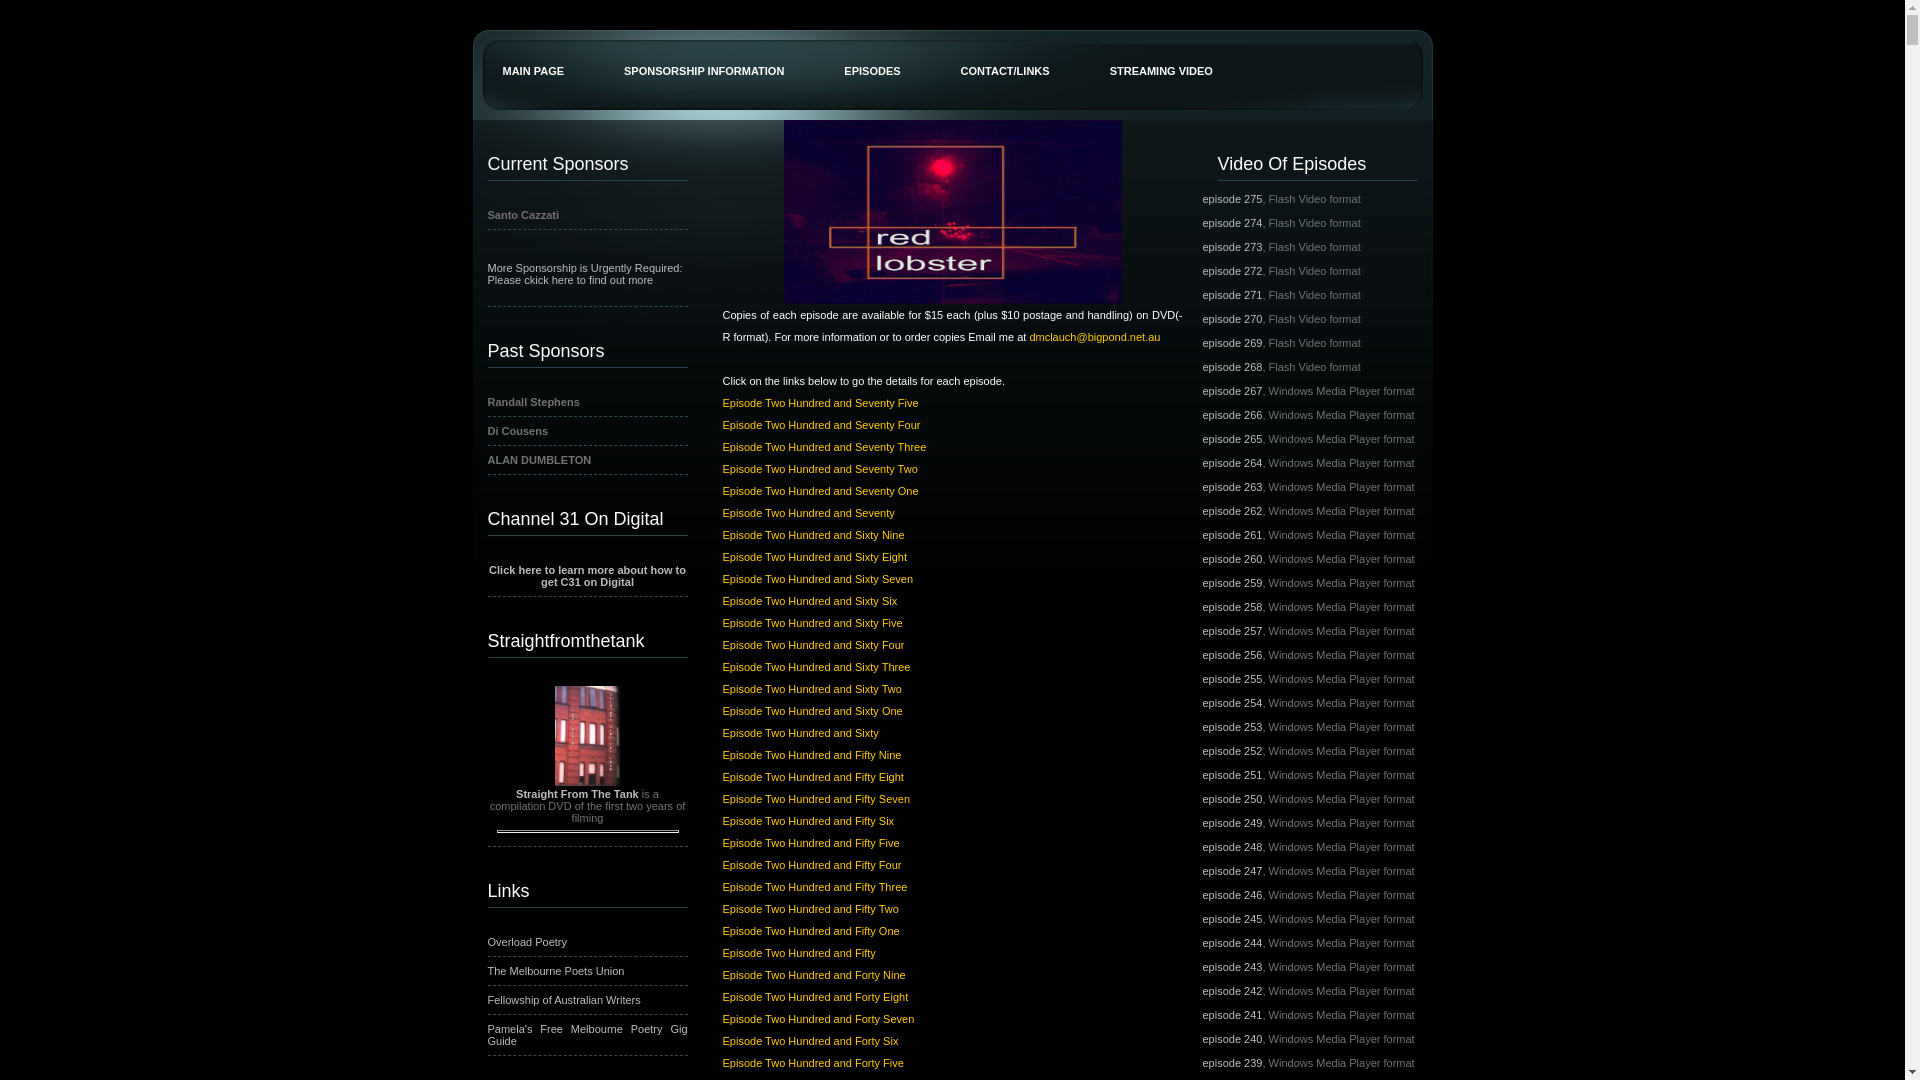 The width and height of the screenshot is (1920, 1080). I want to click on episode 245, so click(1232, 919).